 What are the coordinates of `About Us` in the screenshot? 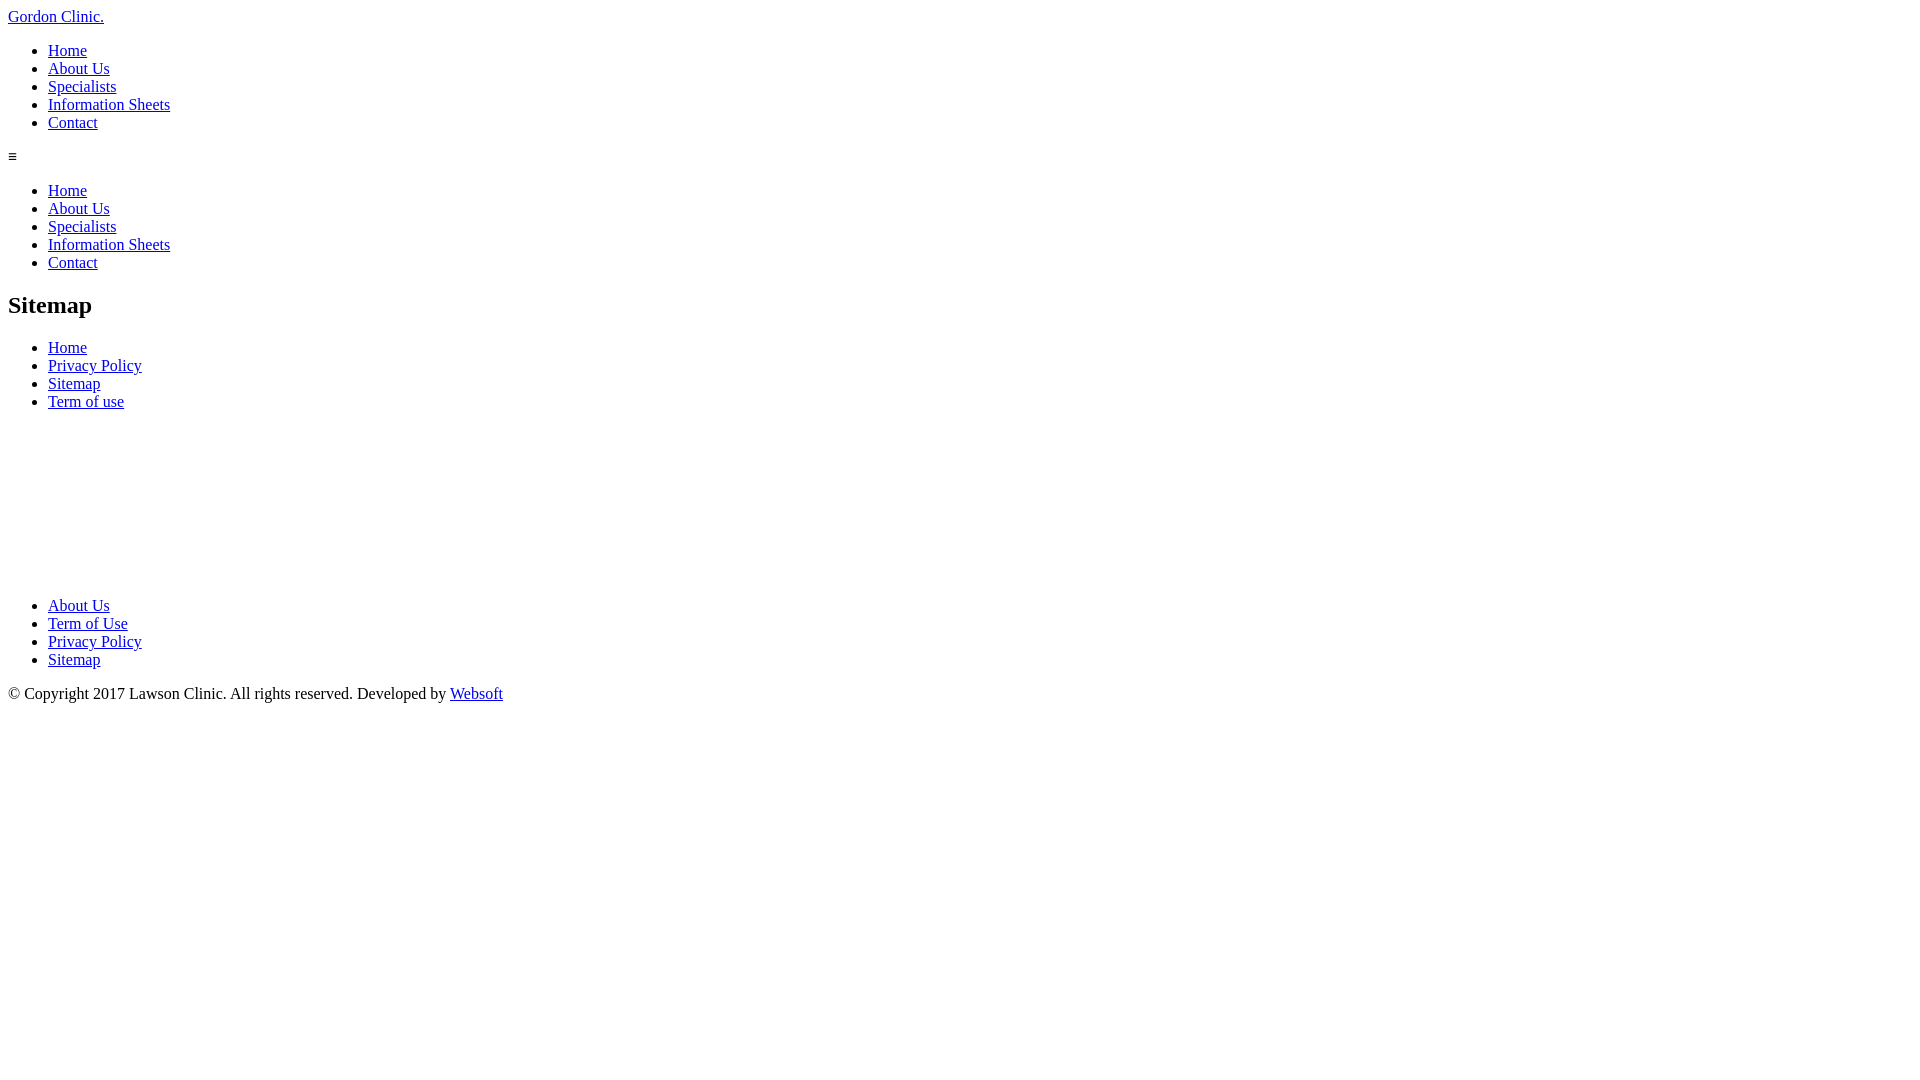 It's located at (79, 208).